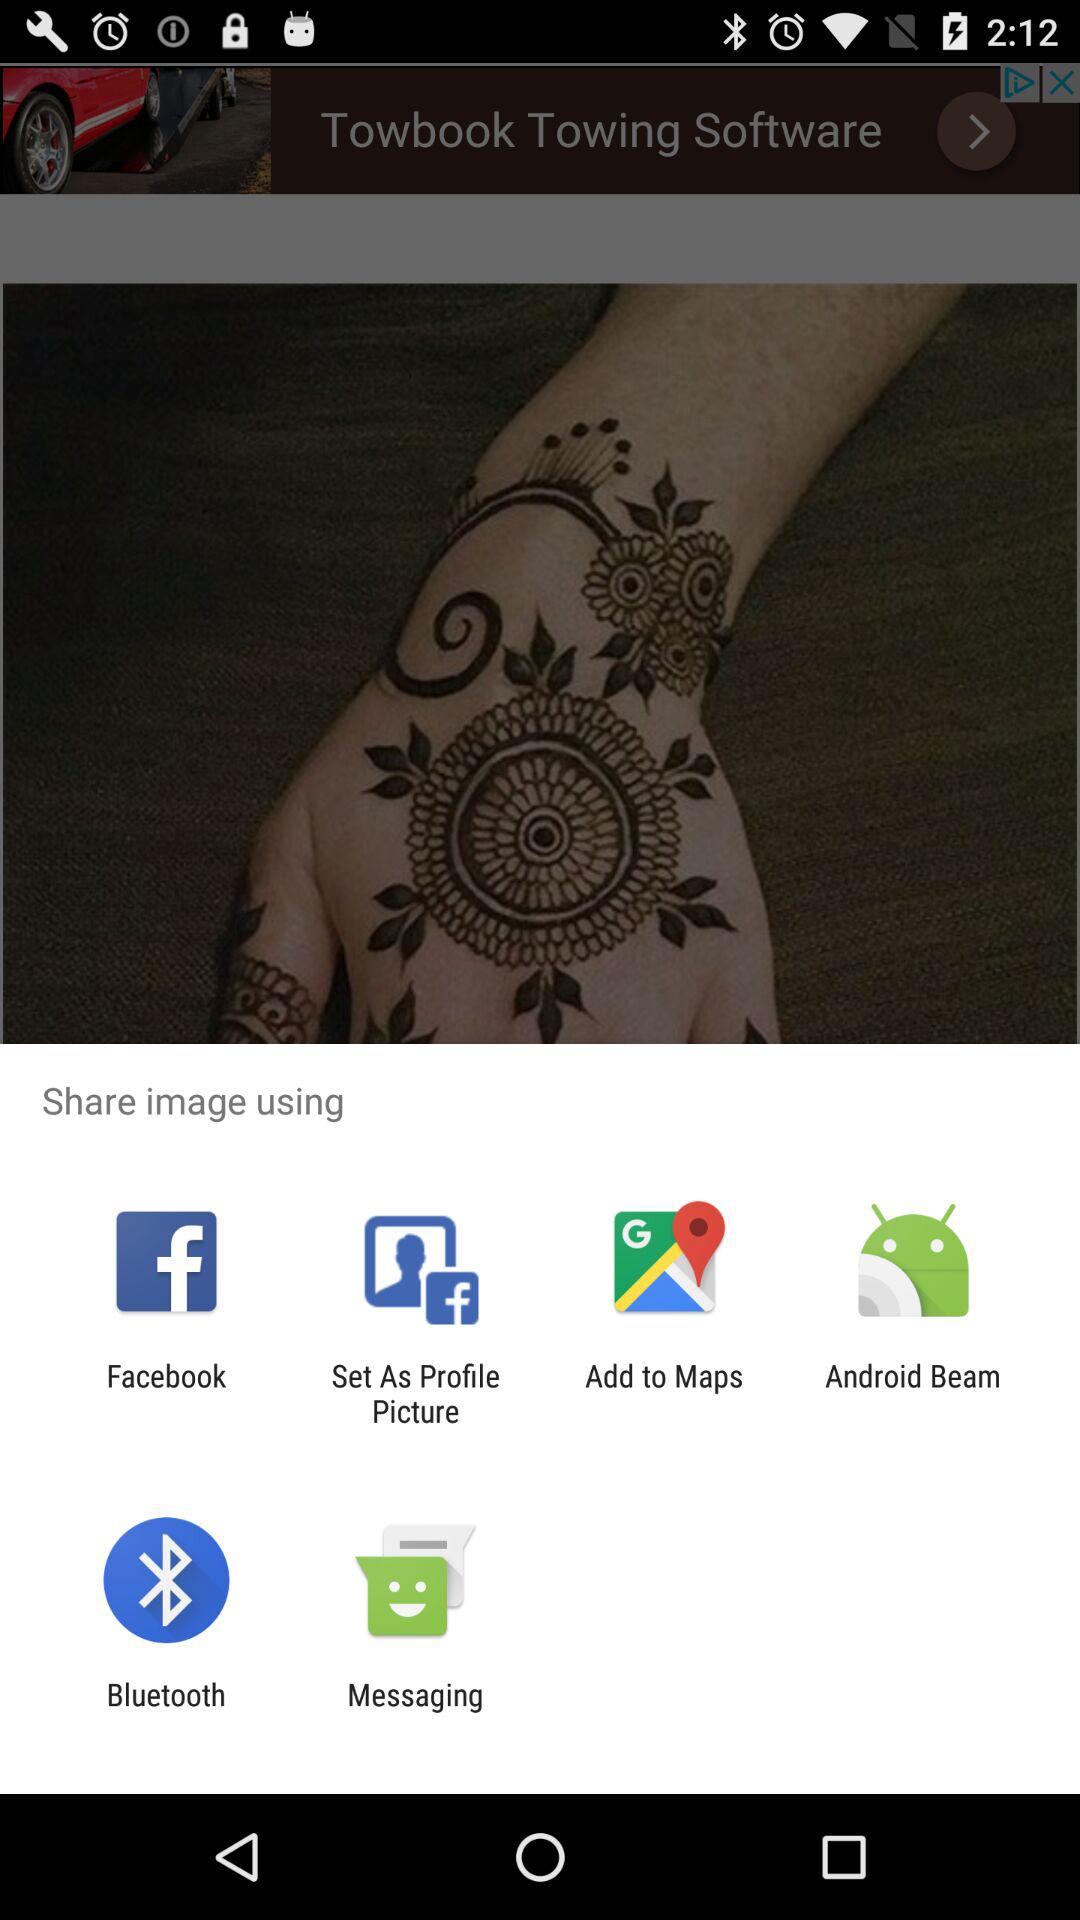  I want to click on flip to the messaging icon, so click(415, 1712).